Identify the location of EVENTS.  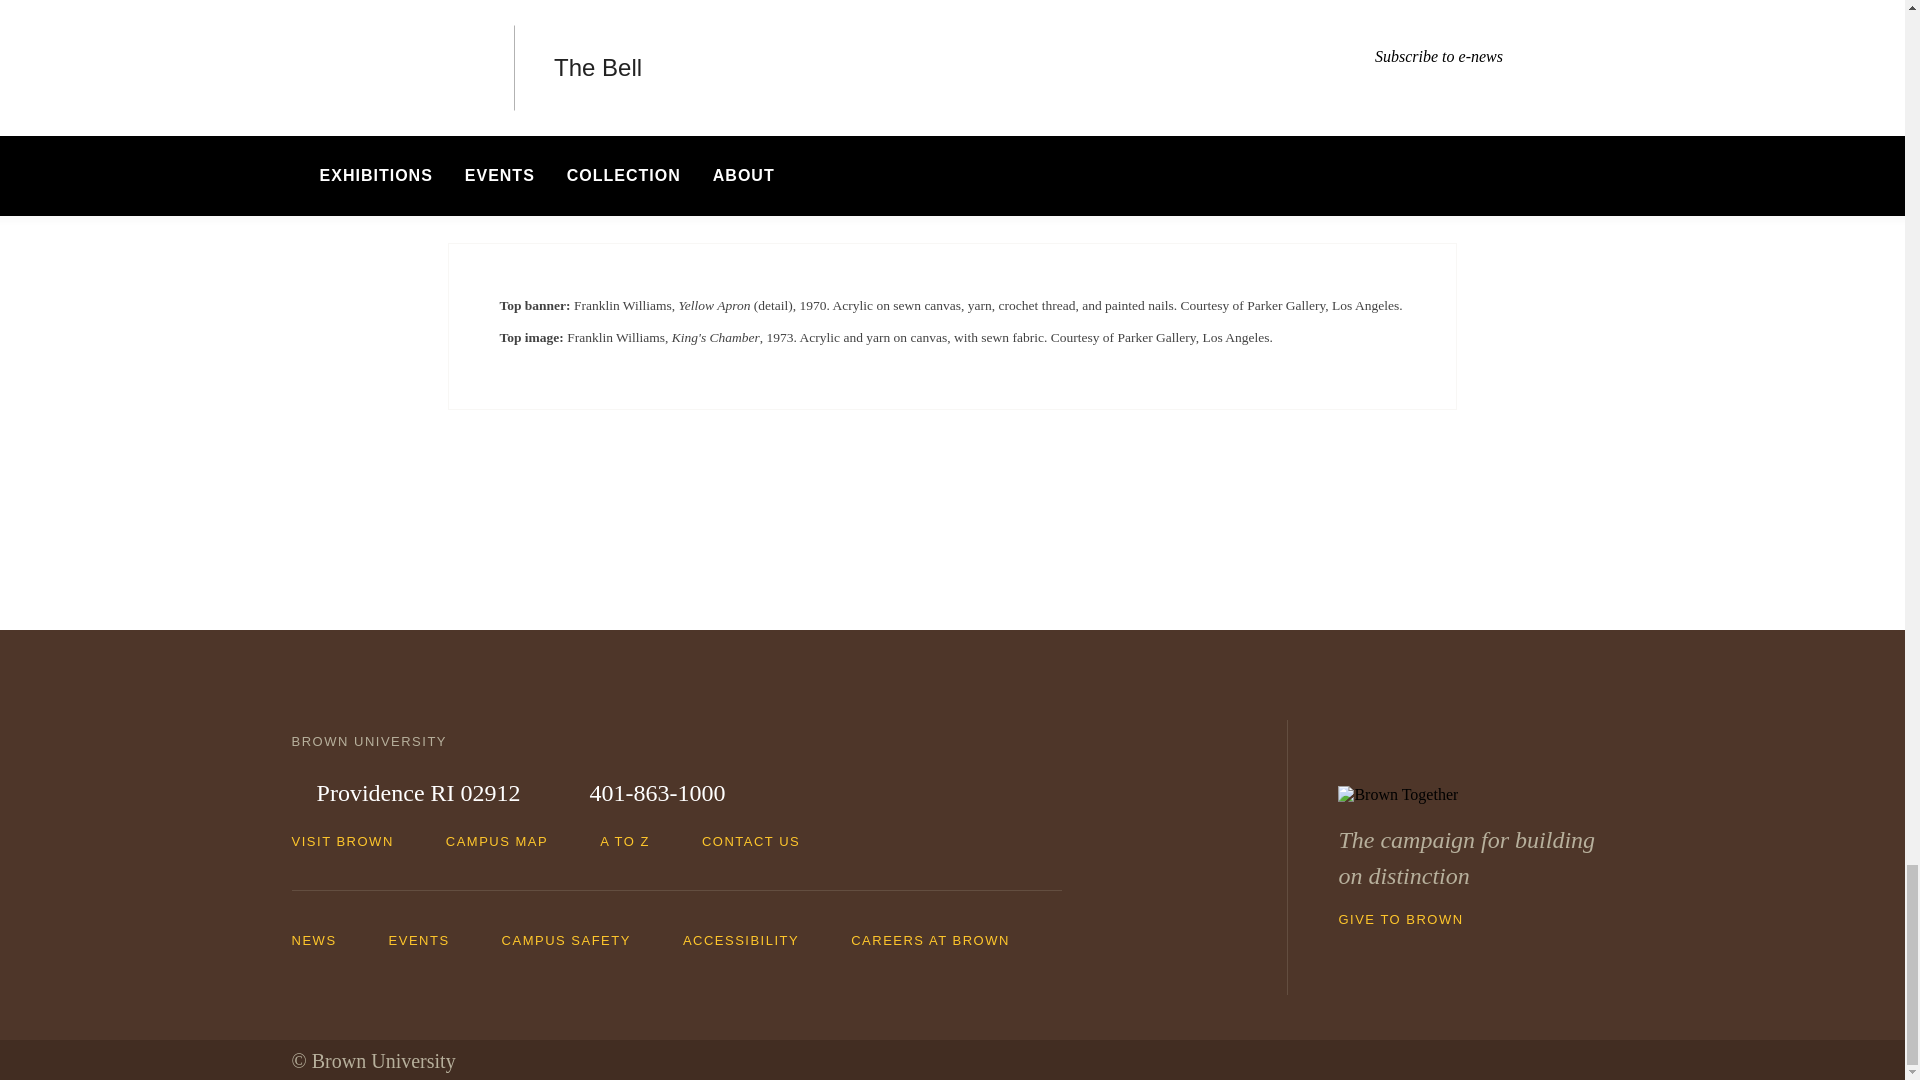
(430, 940).